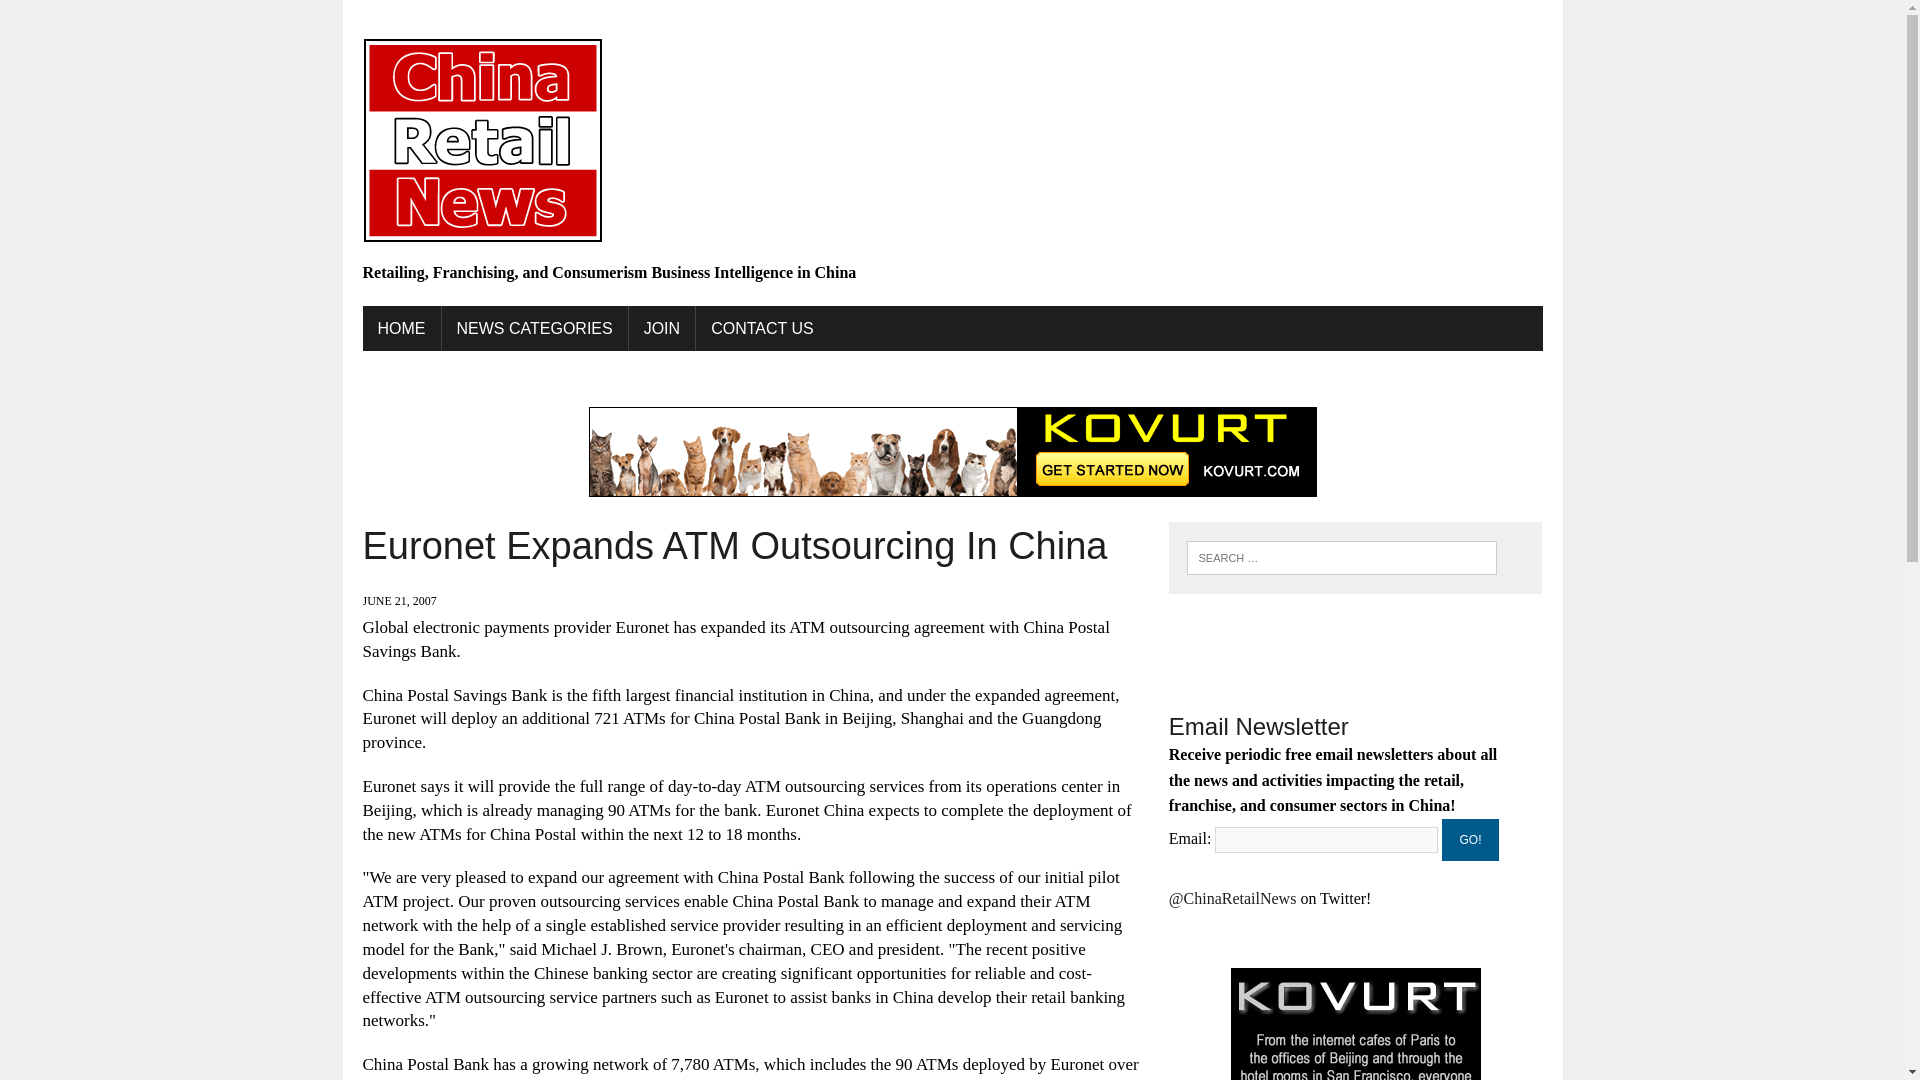  I want to click on  GO! , so click(1470, 839).